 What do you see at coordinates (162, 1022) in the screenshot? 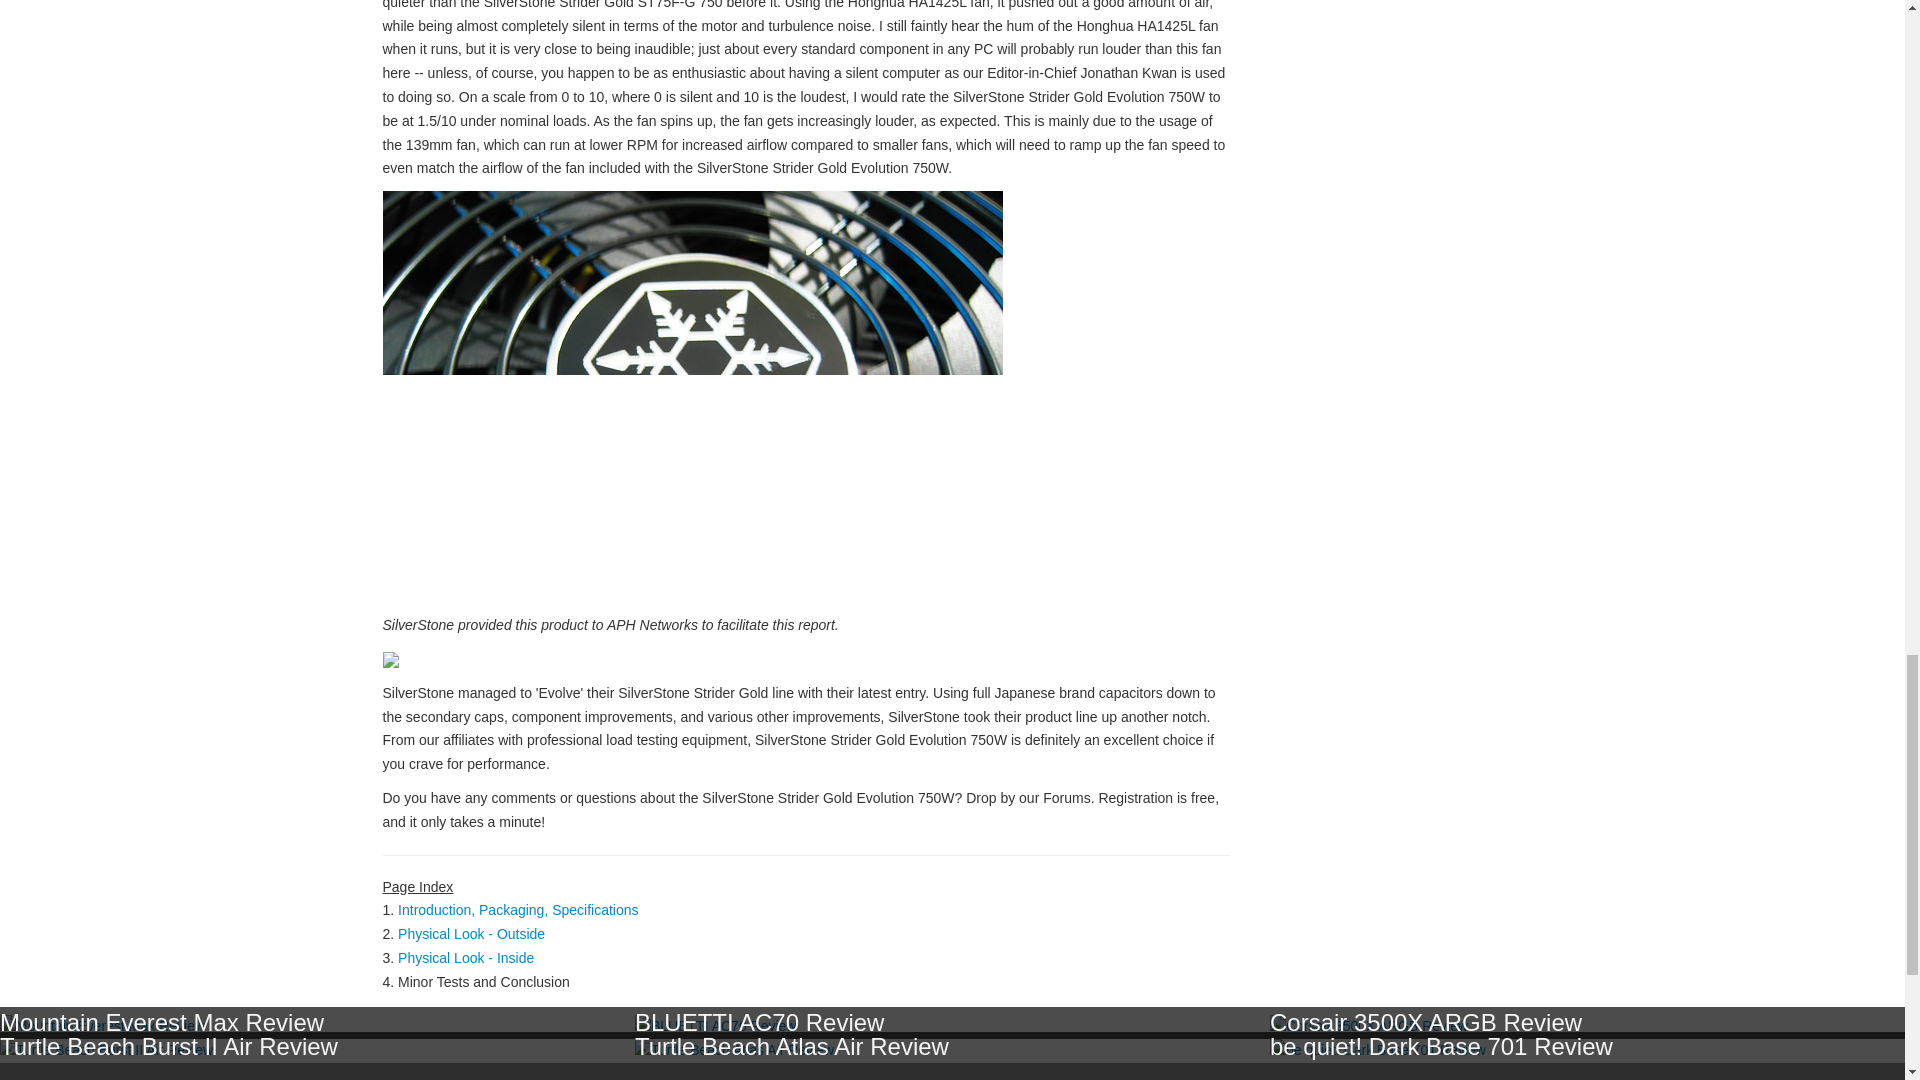
I see `Mountain Everest Max Review` at bounding box center [162, 1022].